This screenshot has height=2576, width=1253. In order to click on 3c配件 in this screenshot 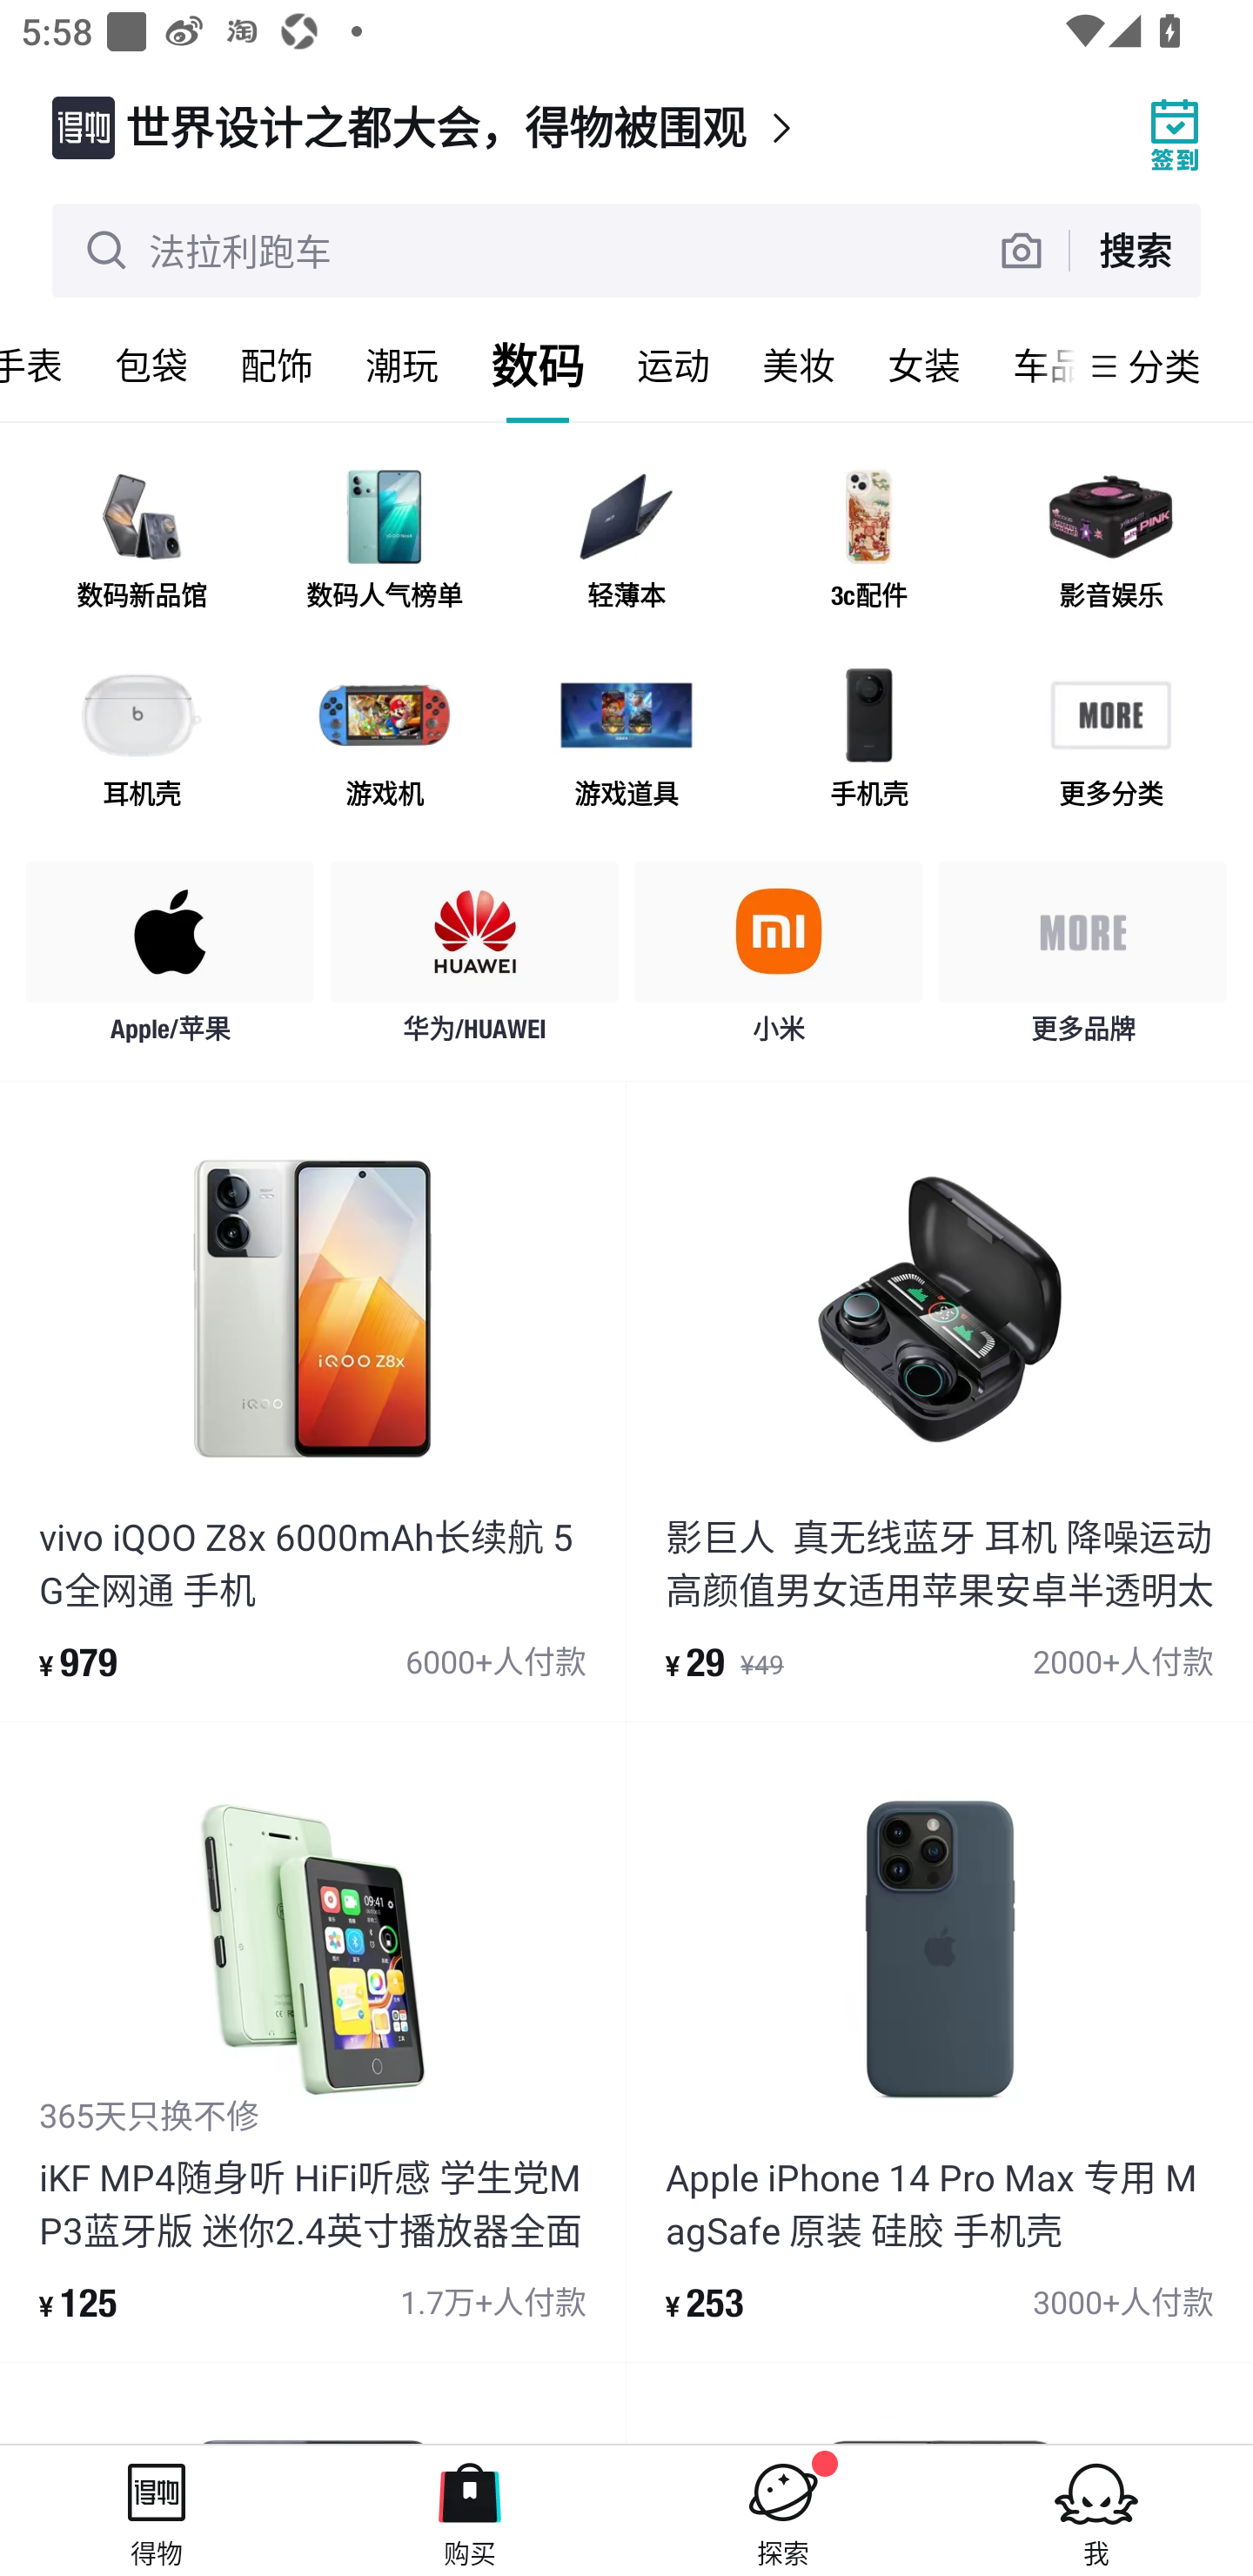, I will do `click(868, 542)`.